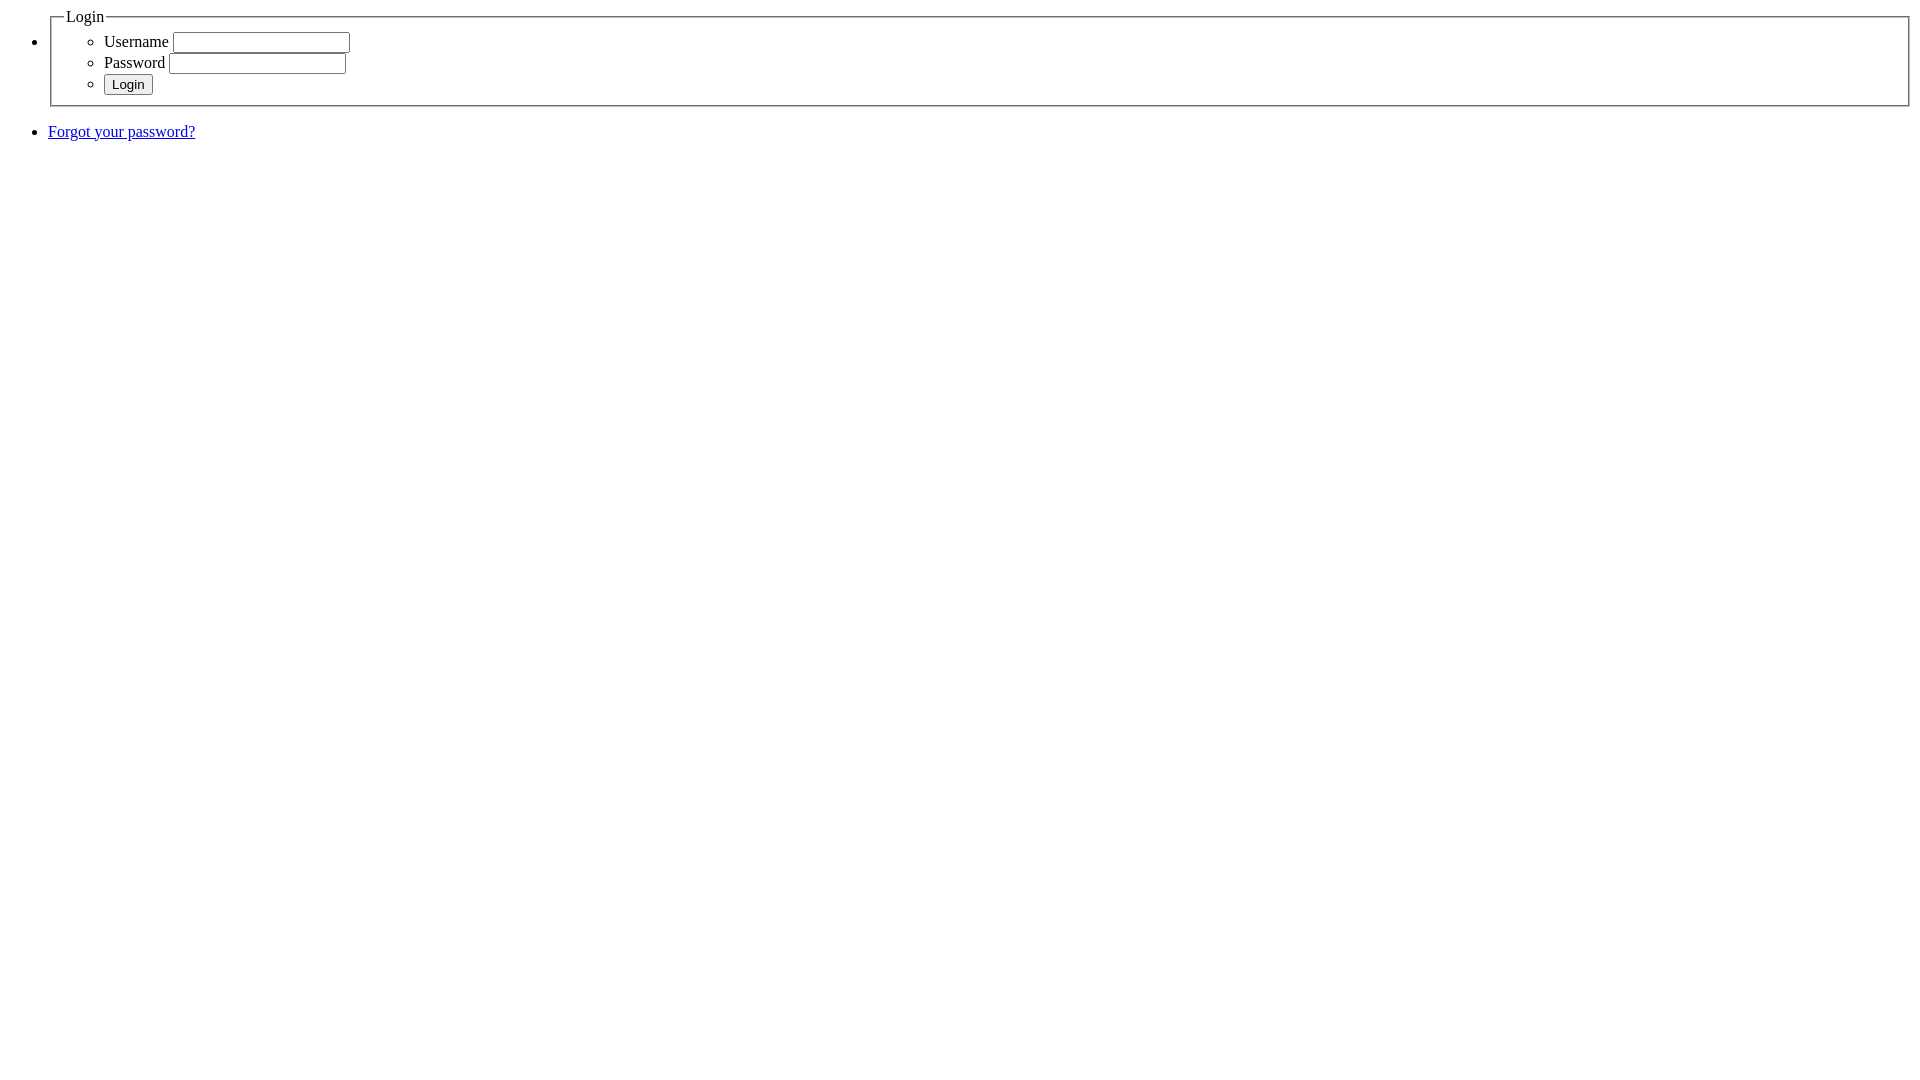 This screenshot has height=1080, width=1920. What do you see at coordinates (128, 84) in the screenshot?
I see `Login` at bounding box center [128, 84].